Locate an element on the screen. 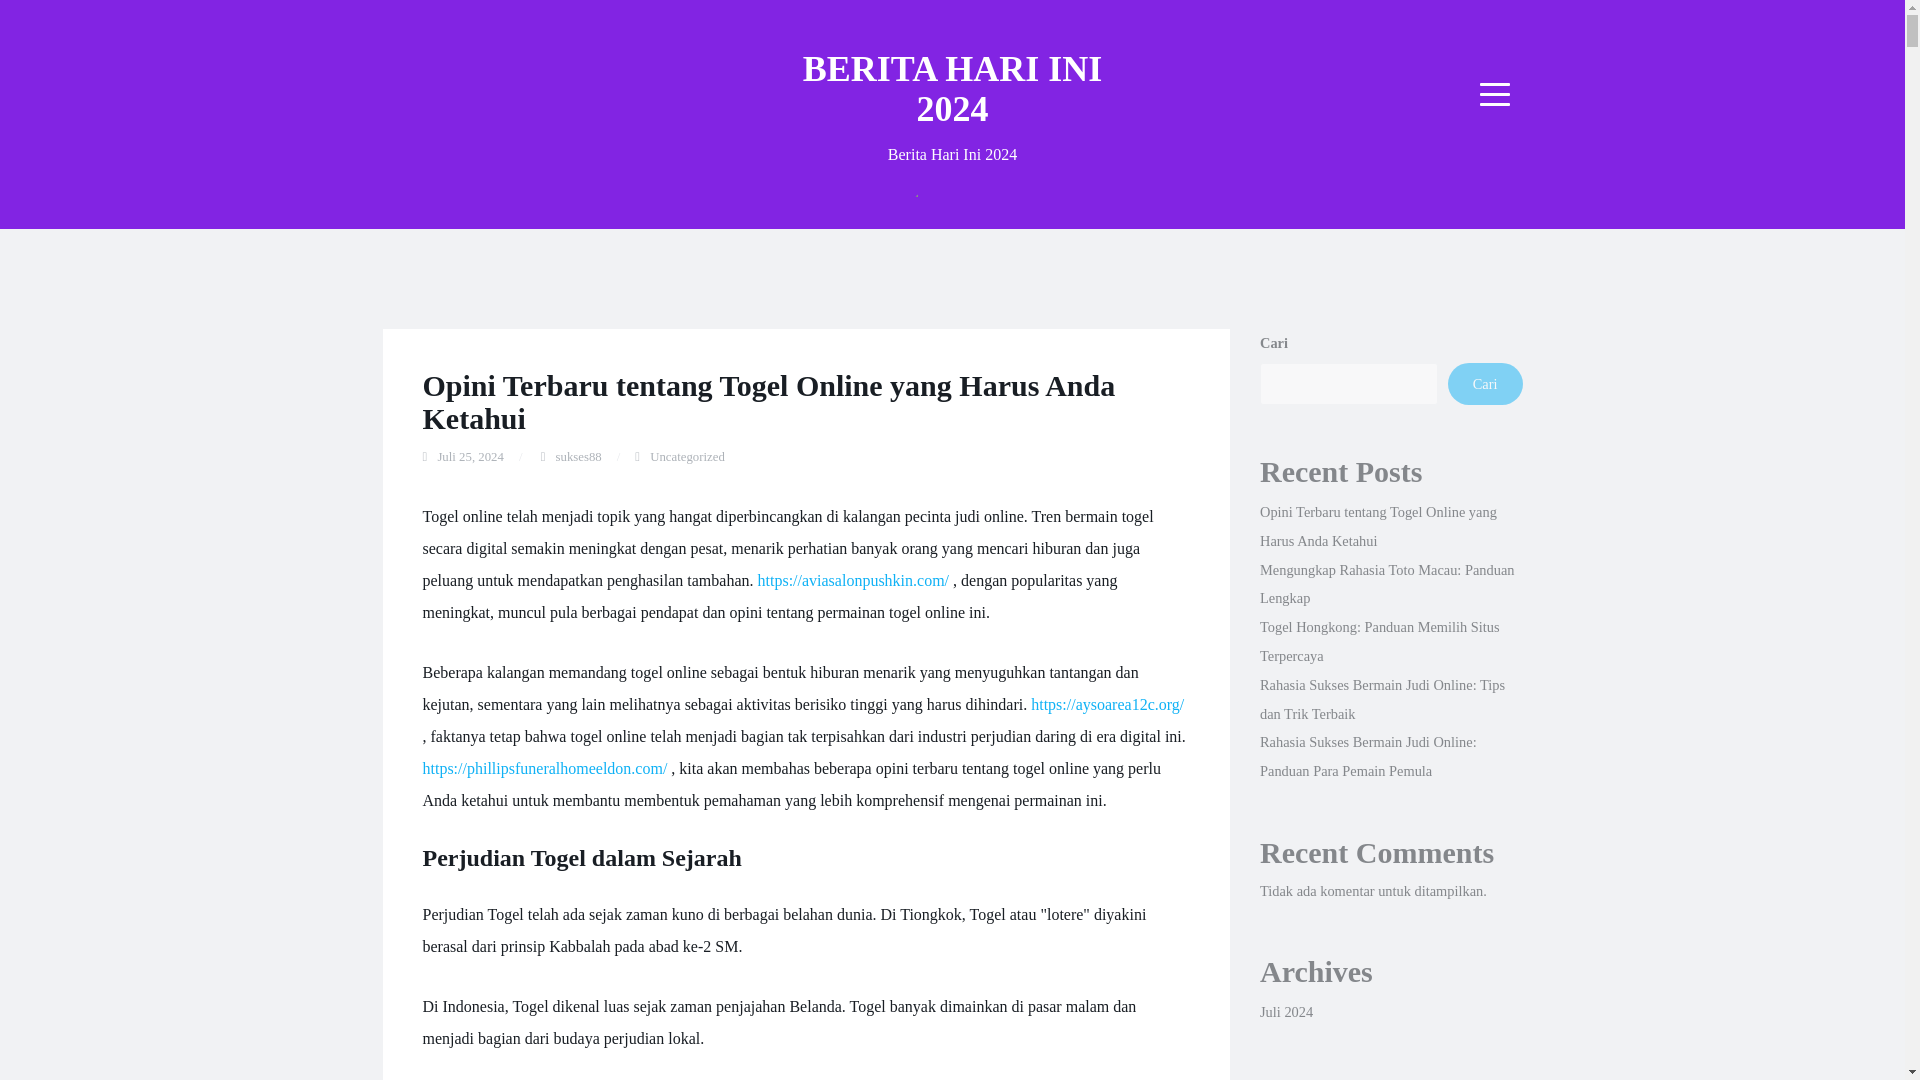  Uncategorized is located at coordinates (688, 457).